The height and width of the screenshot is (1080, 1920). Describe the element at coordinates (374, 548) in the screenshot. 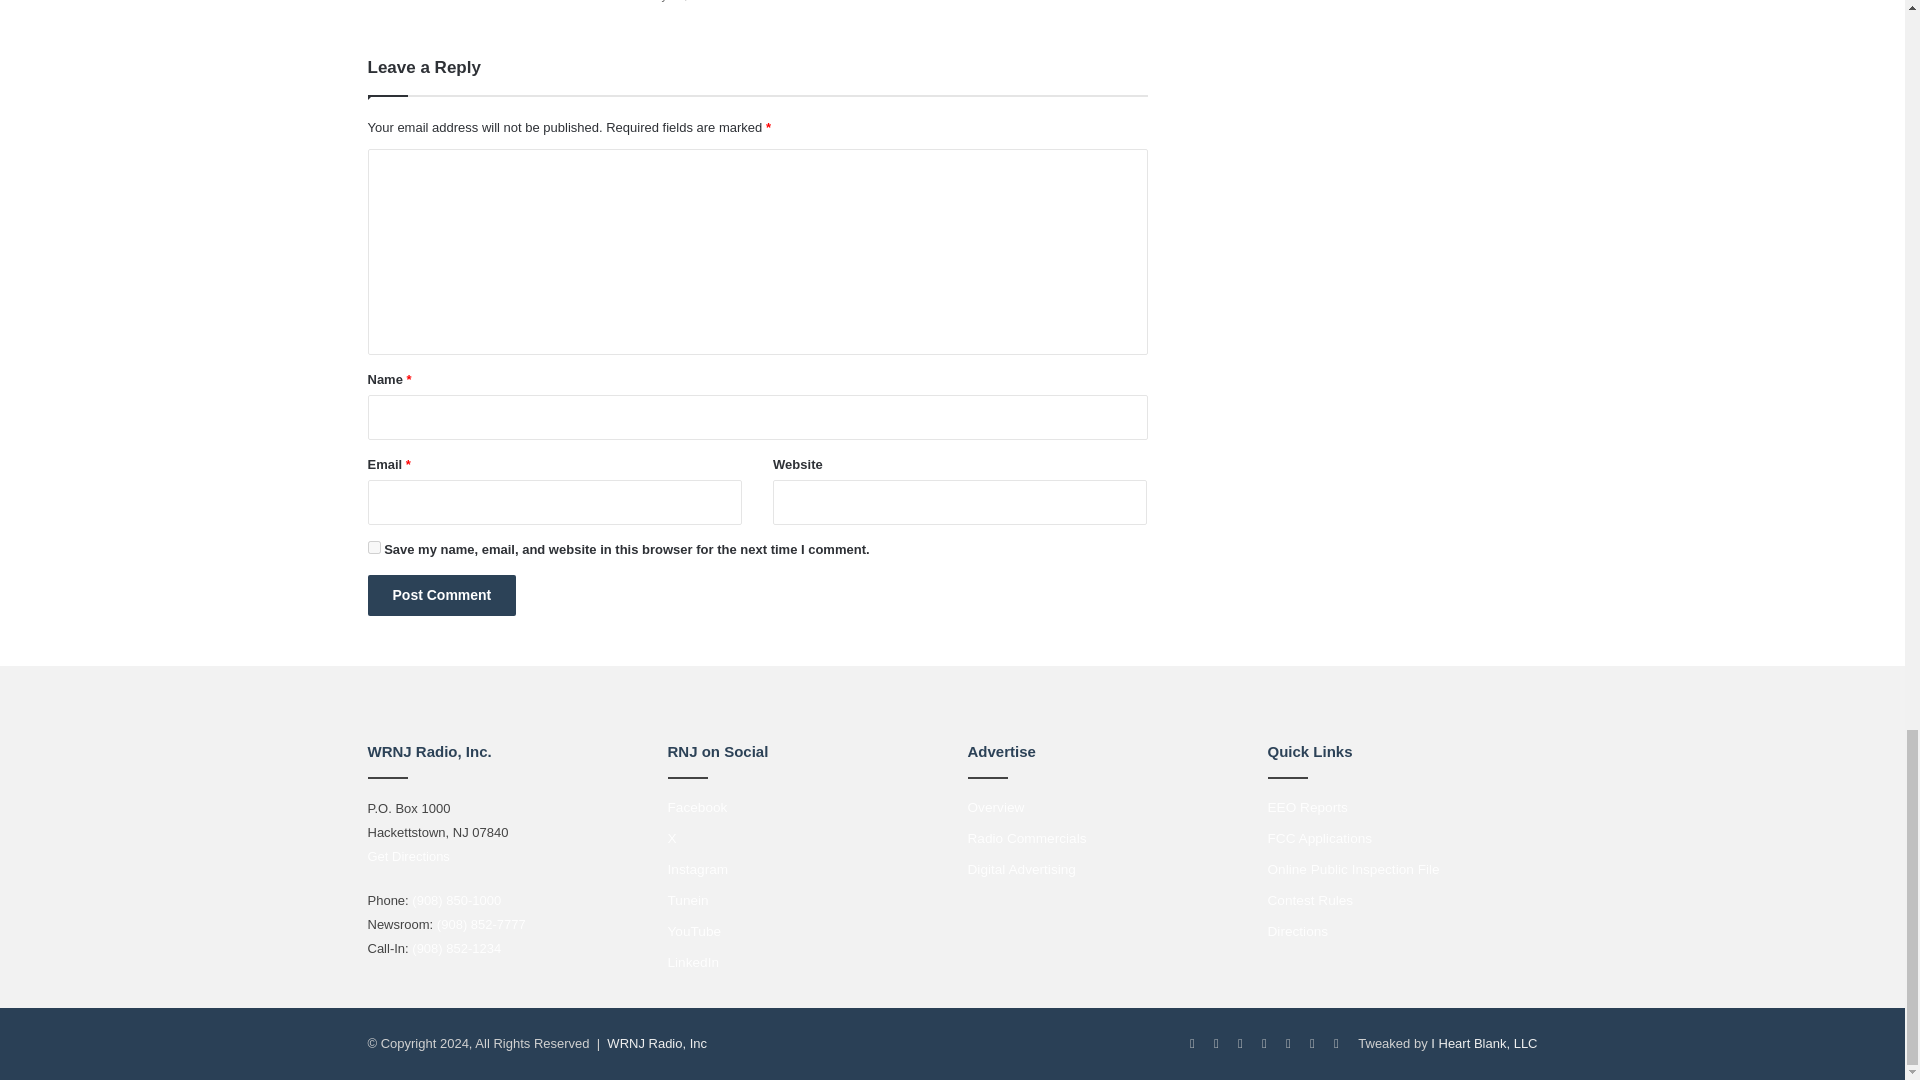

I see `yes` at that location.